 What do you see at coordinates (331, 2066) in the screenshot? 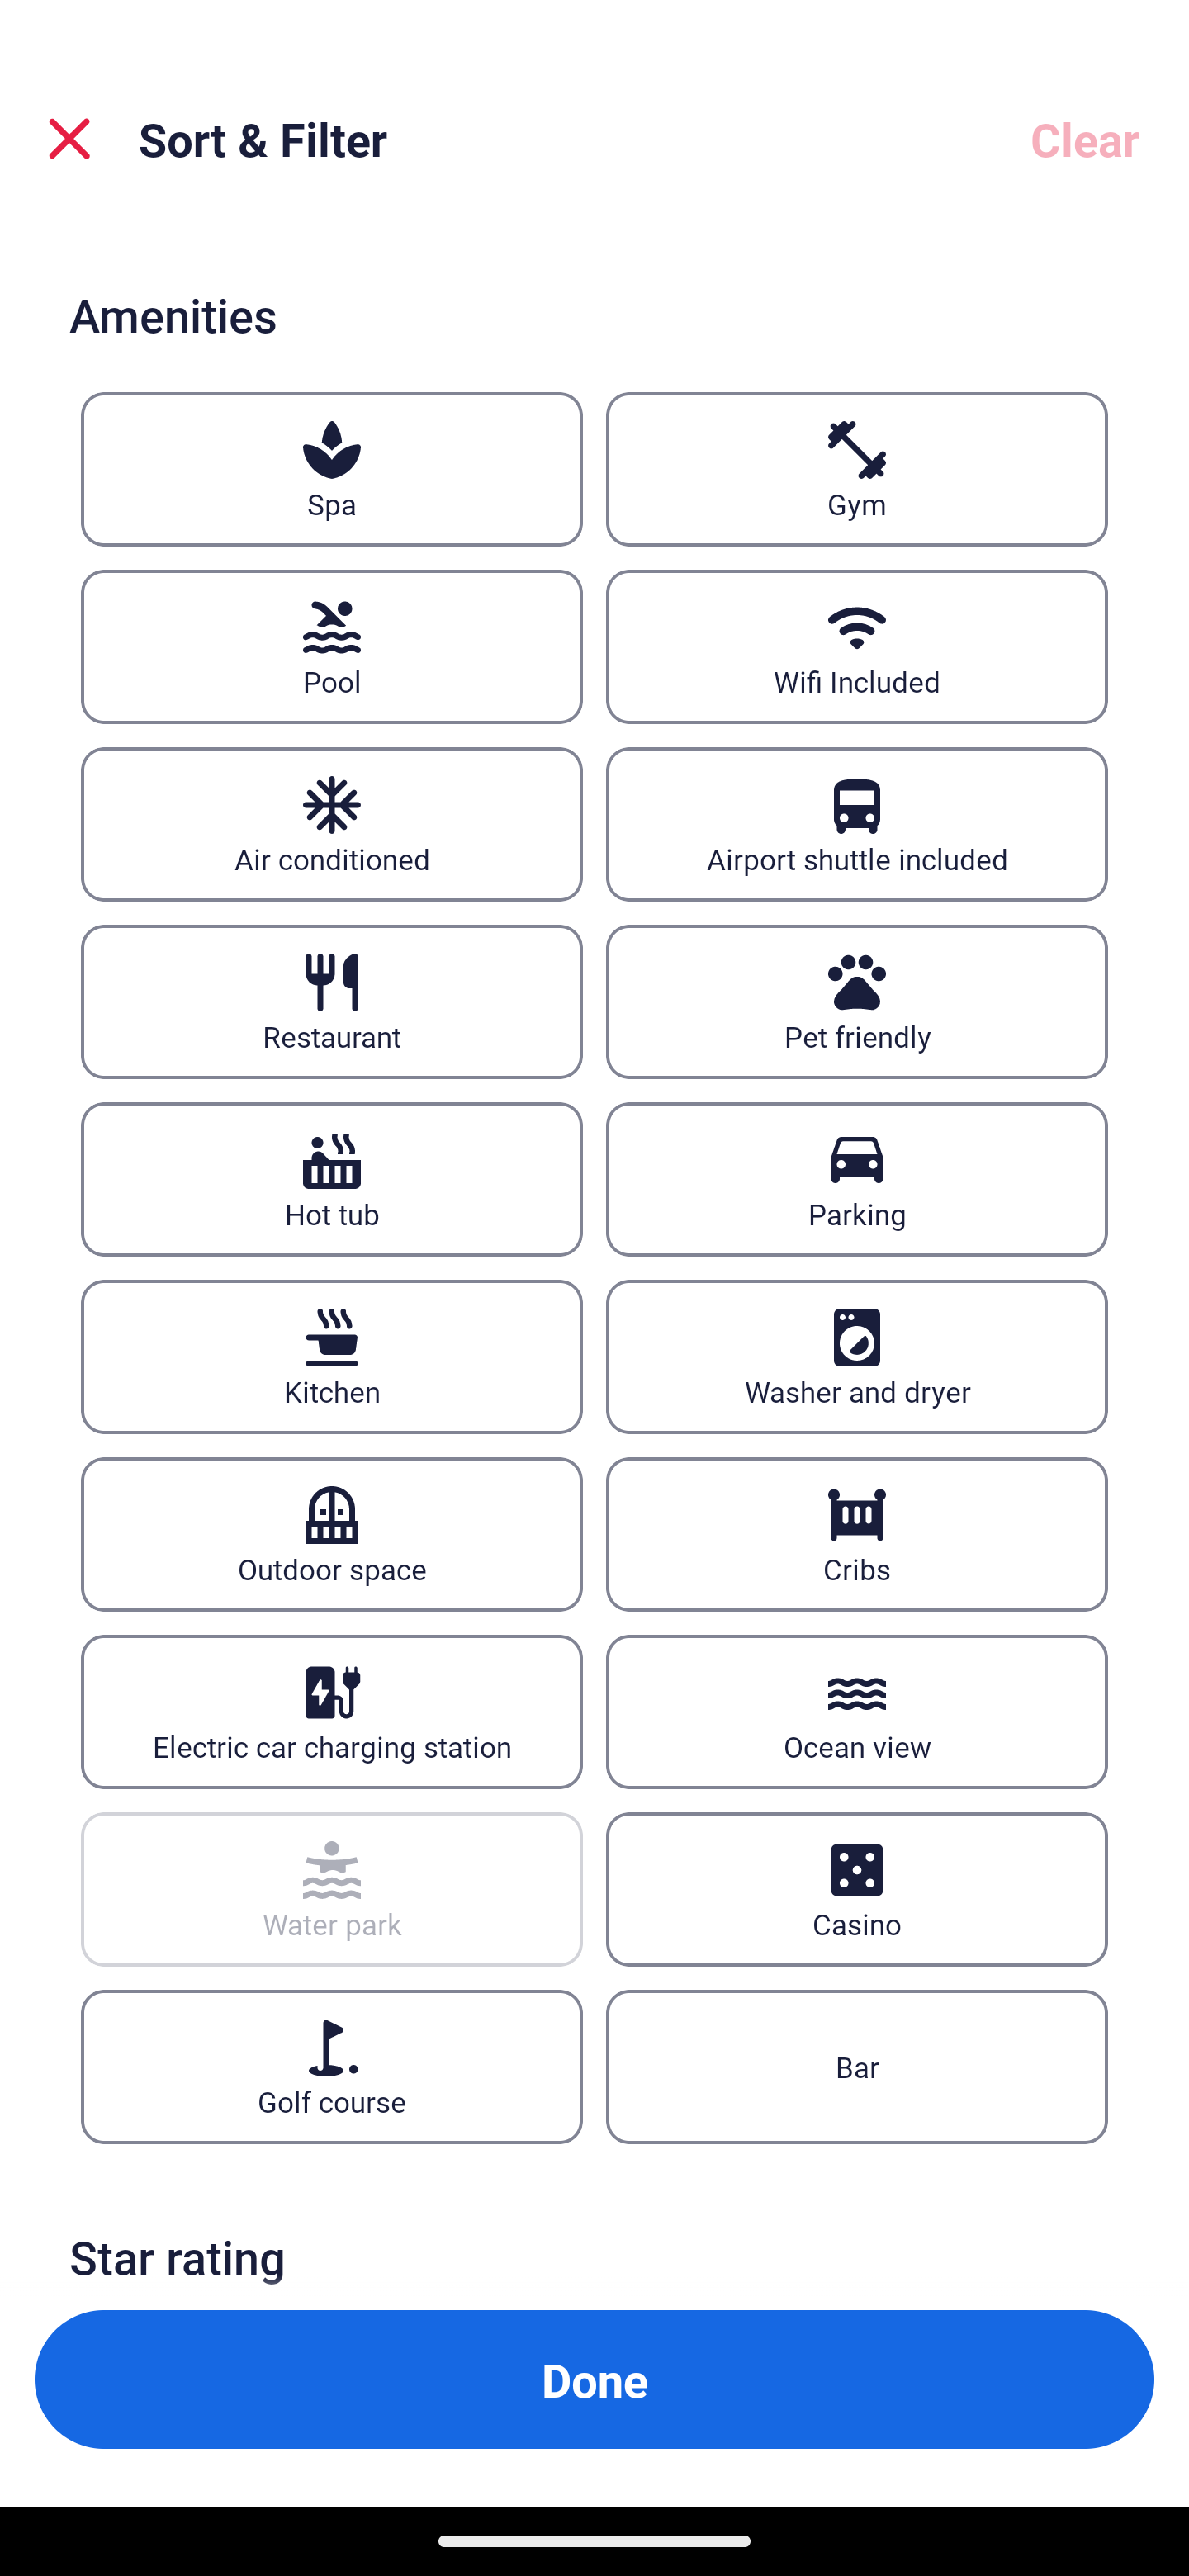
I see `Golf course` at bounding box center [331, 2066].